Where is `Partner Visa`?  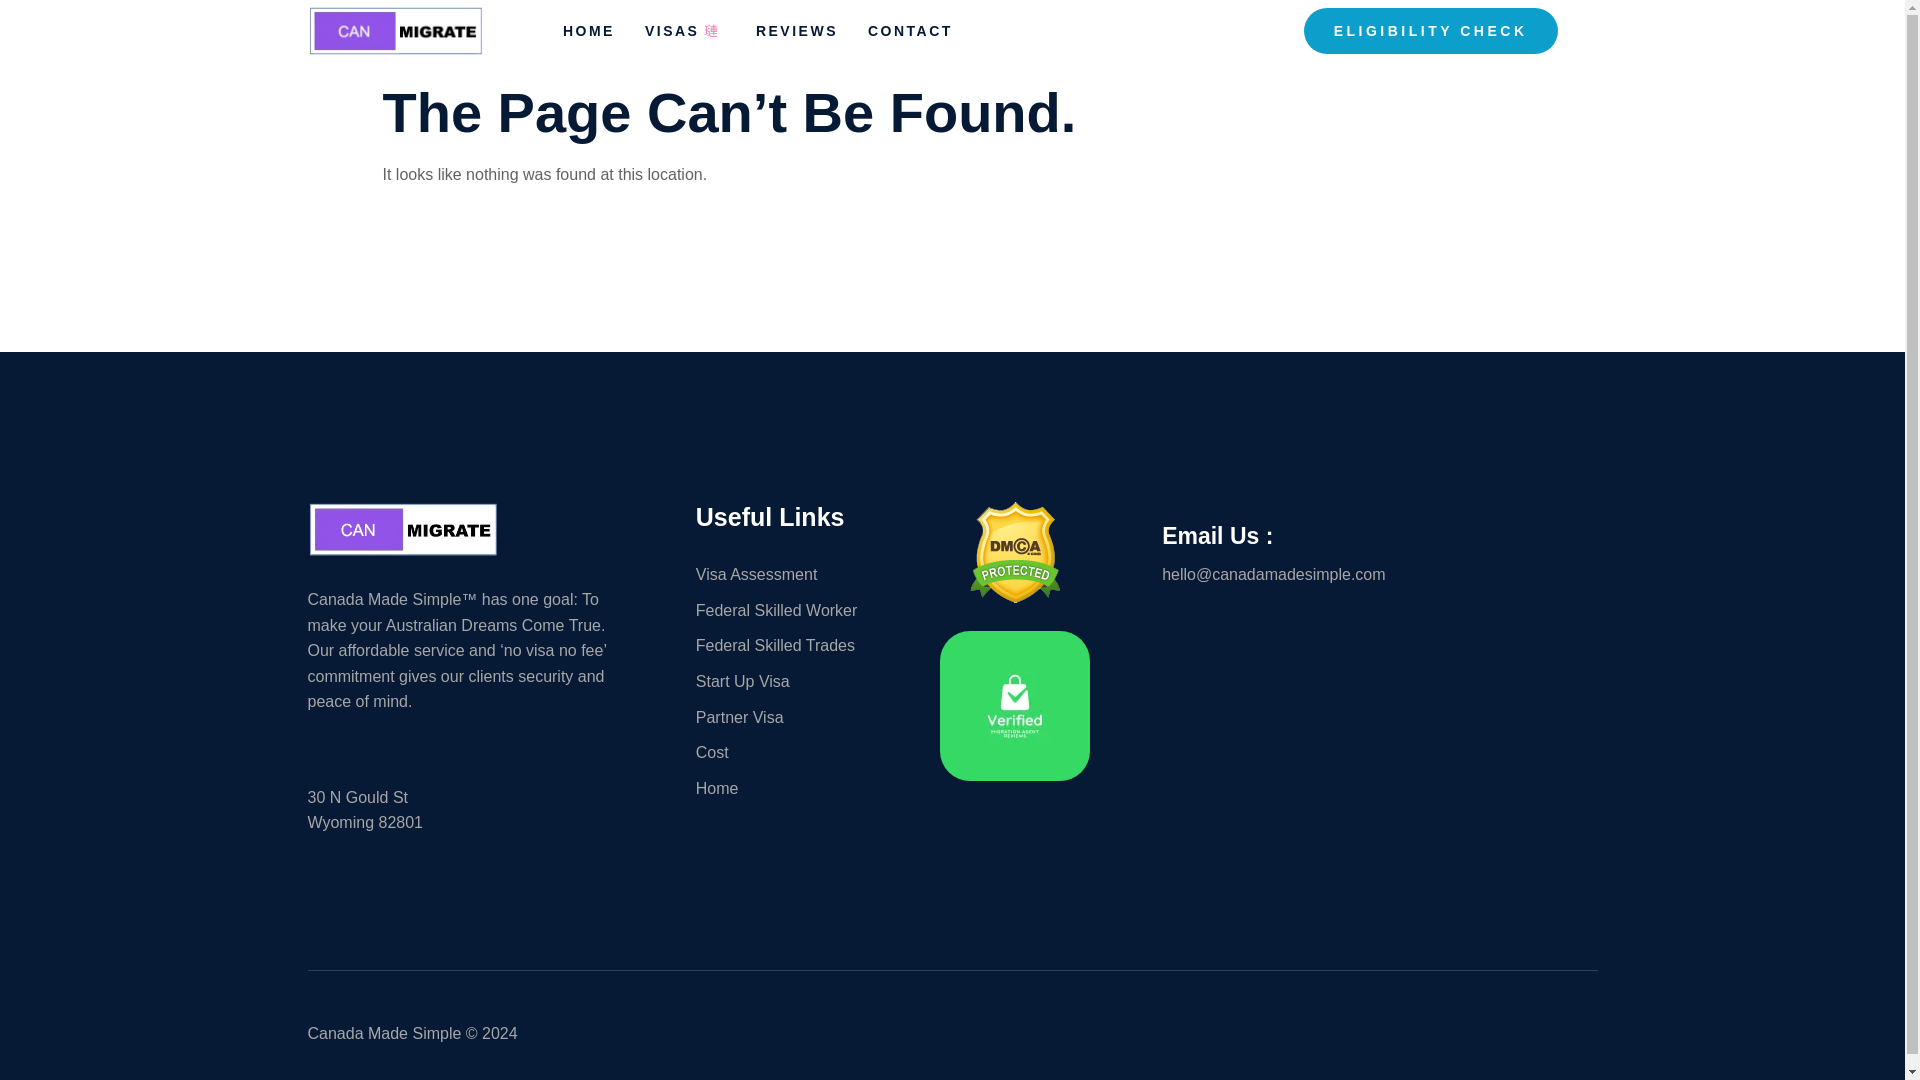
Partner Visa is located at coordinates (791, 718).